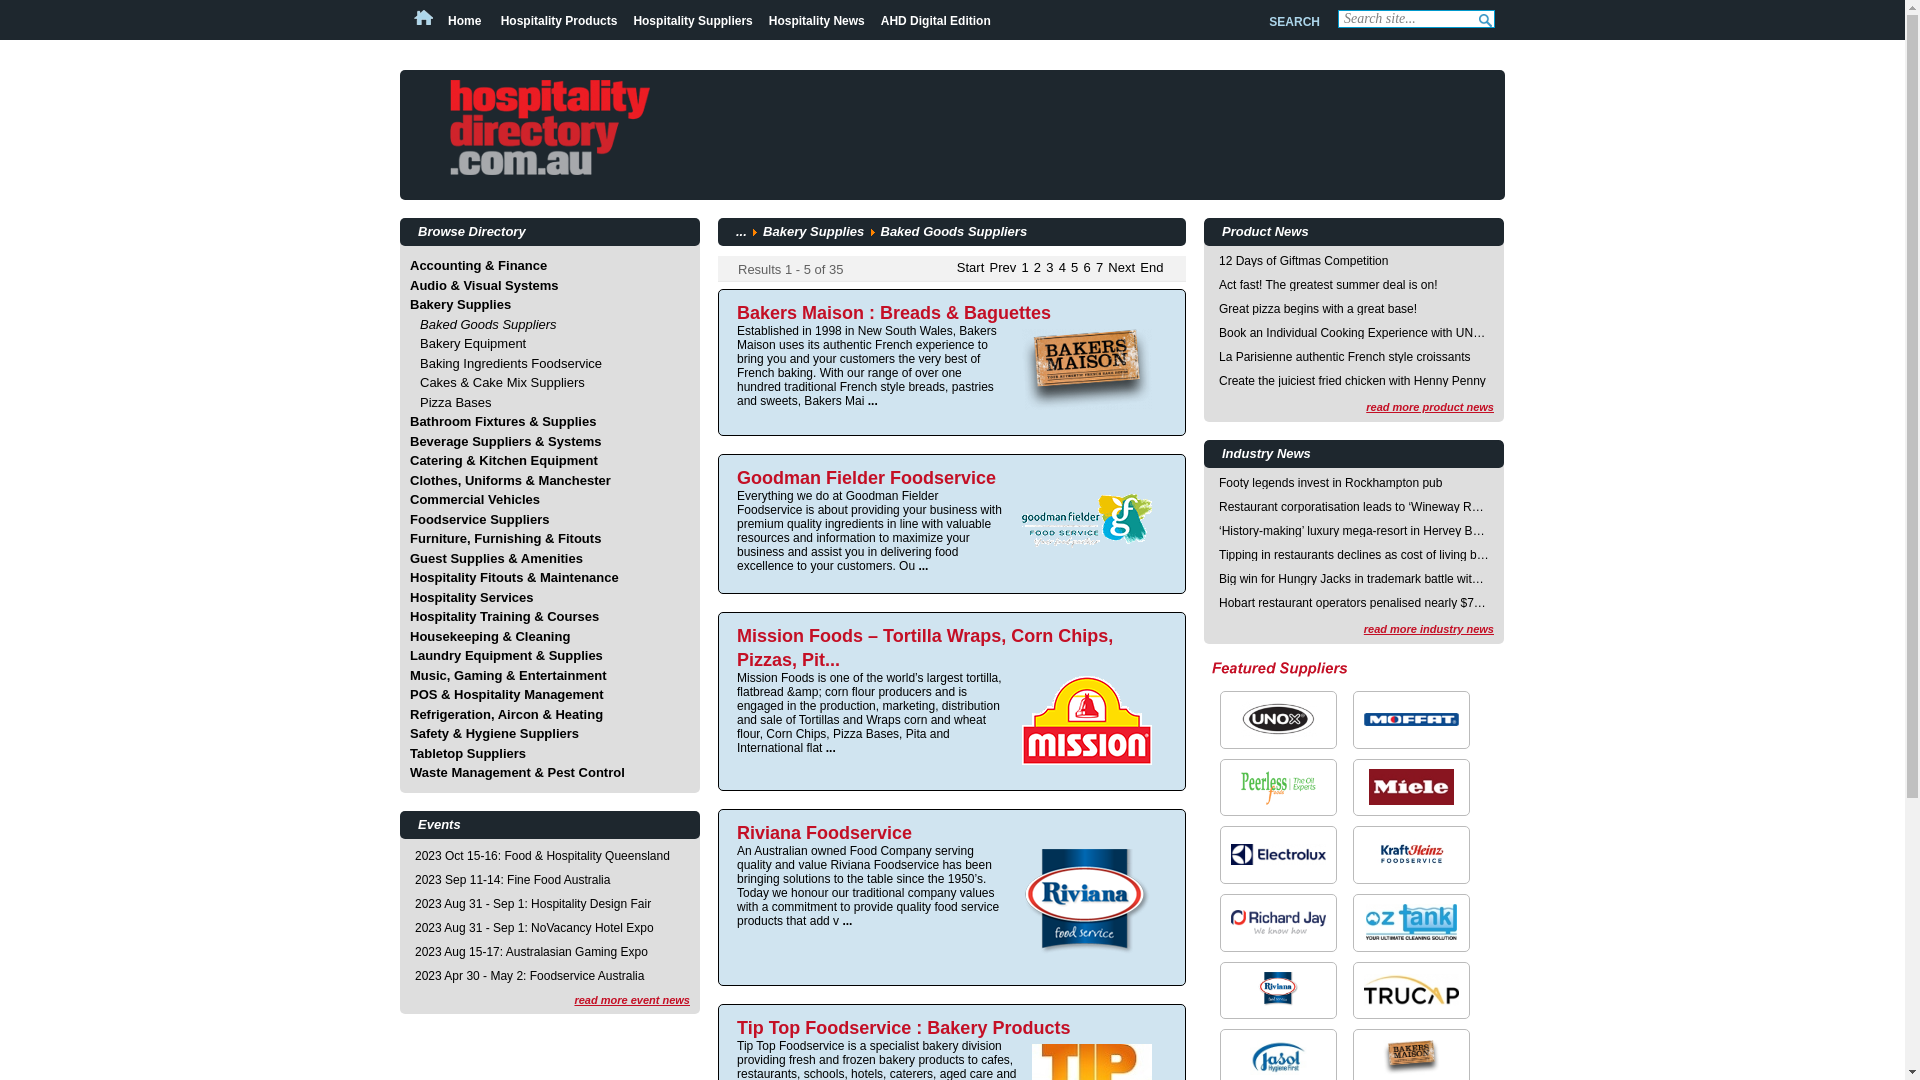  What do you see at coordinates (510, 480) in the screenshot?
I see `Clothes, Uniforms & Manchester` at bounding box center [510, 480].